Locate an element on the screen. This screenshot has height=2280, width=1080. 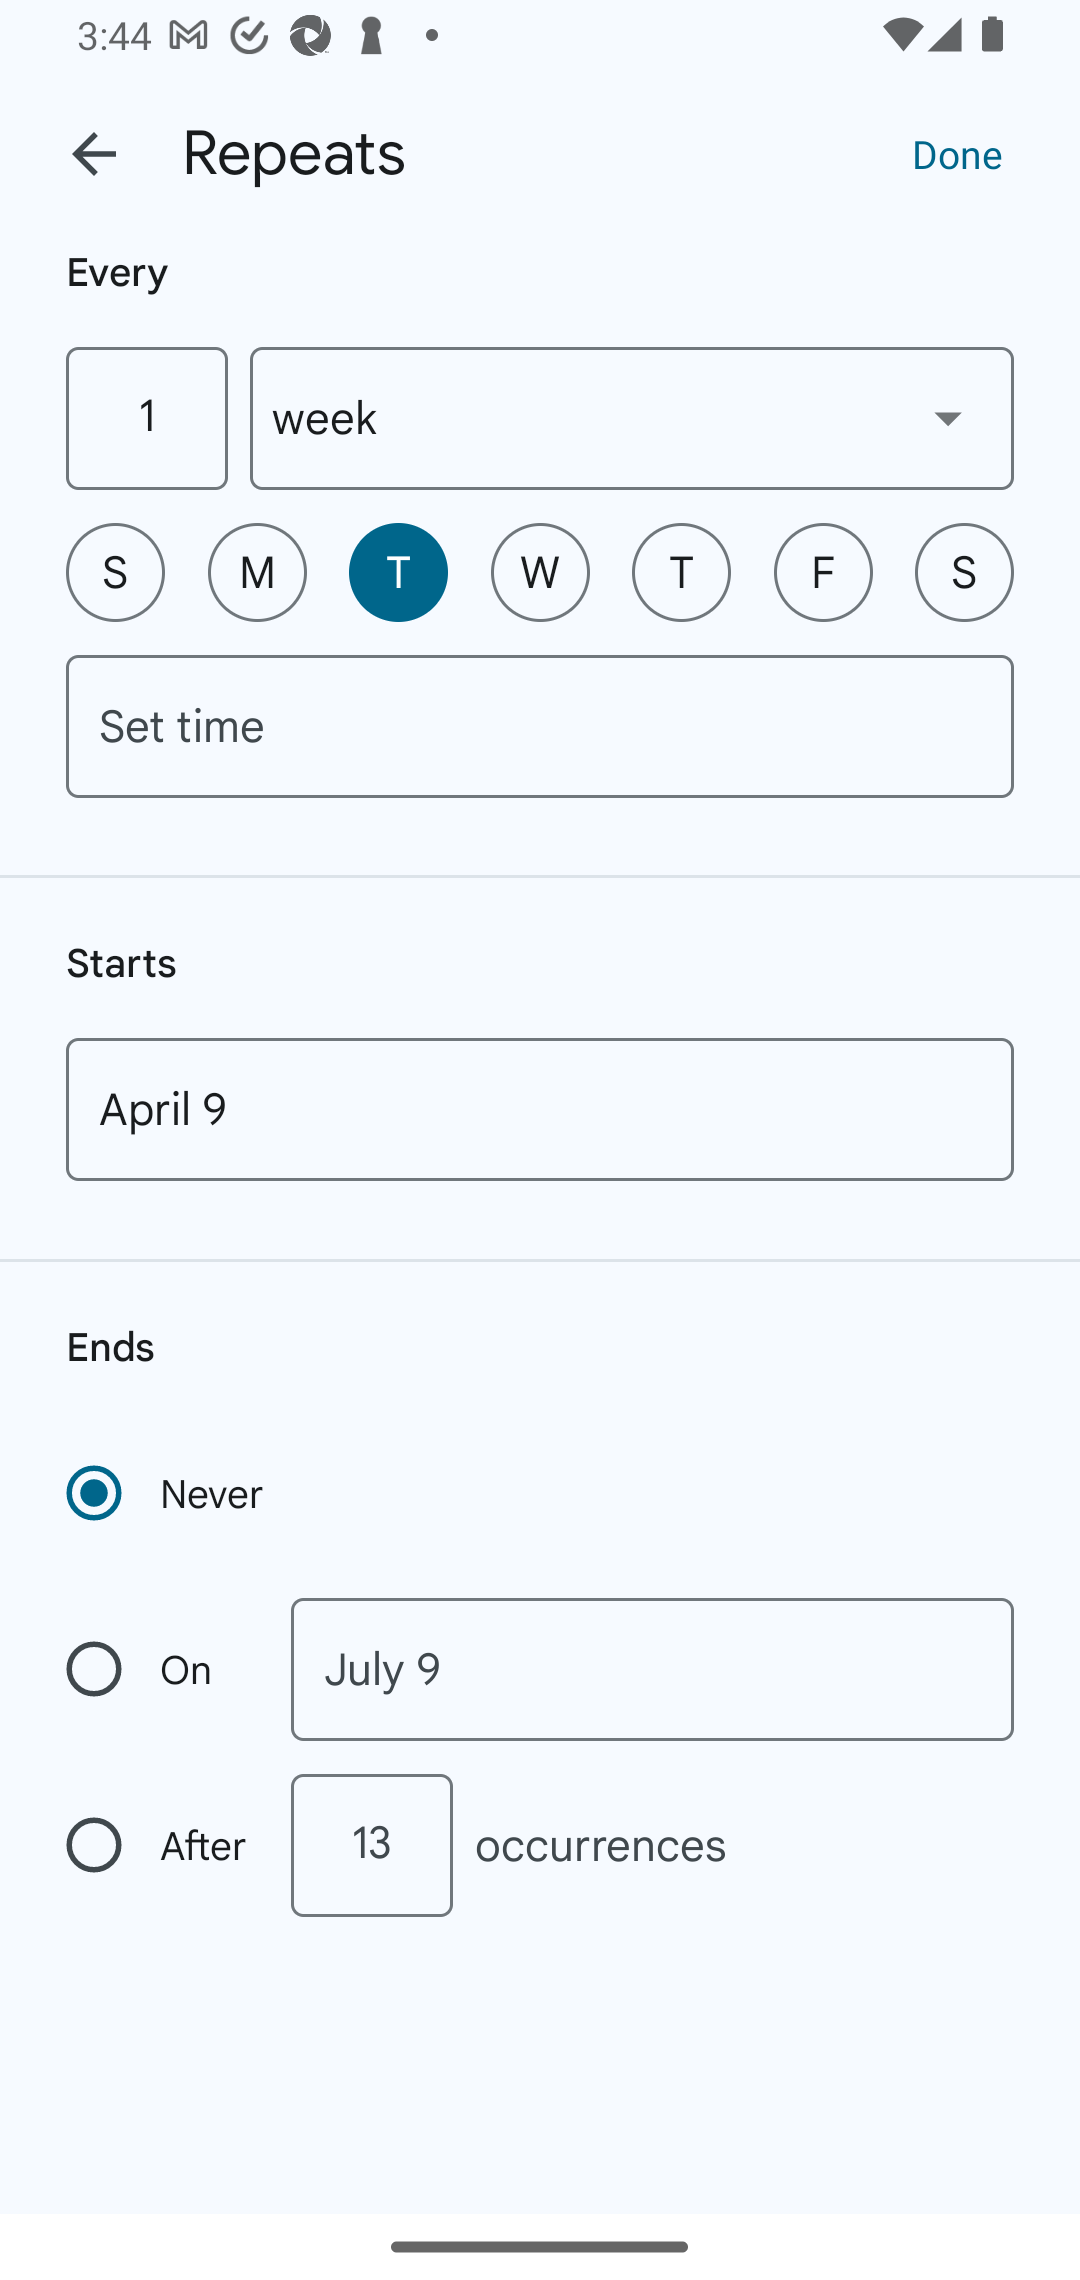
Show dropdown menu is located at coordinates (948, 417).